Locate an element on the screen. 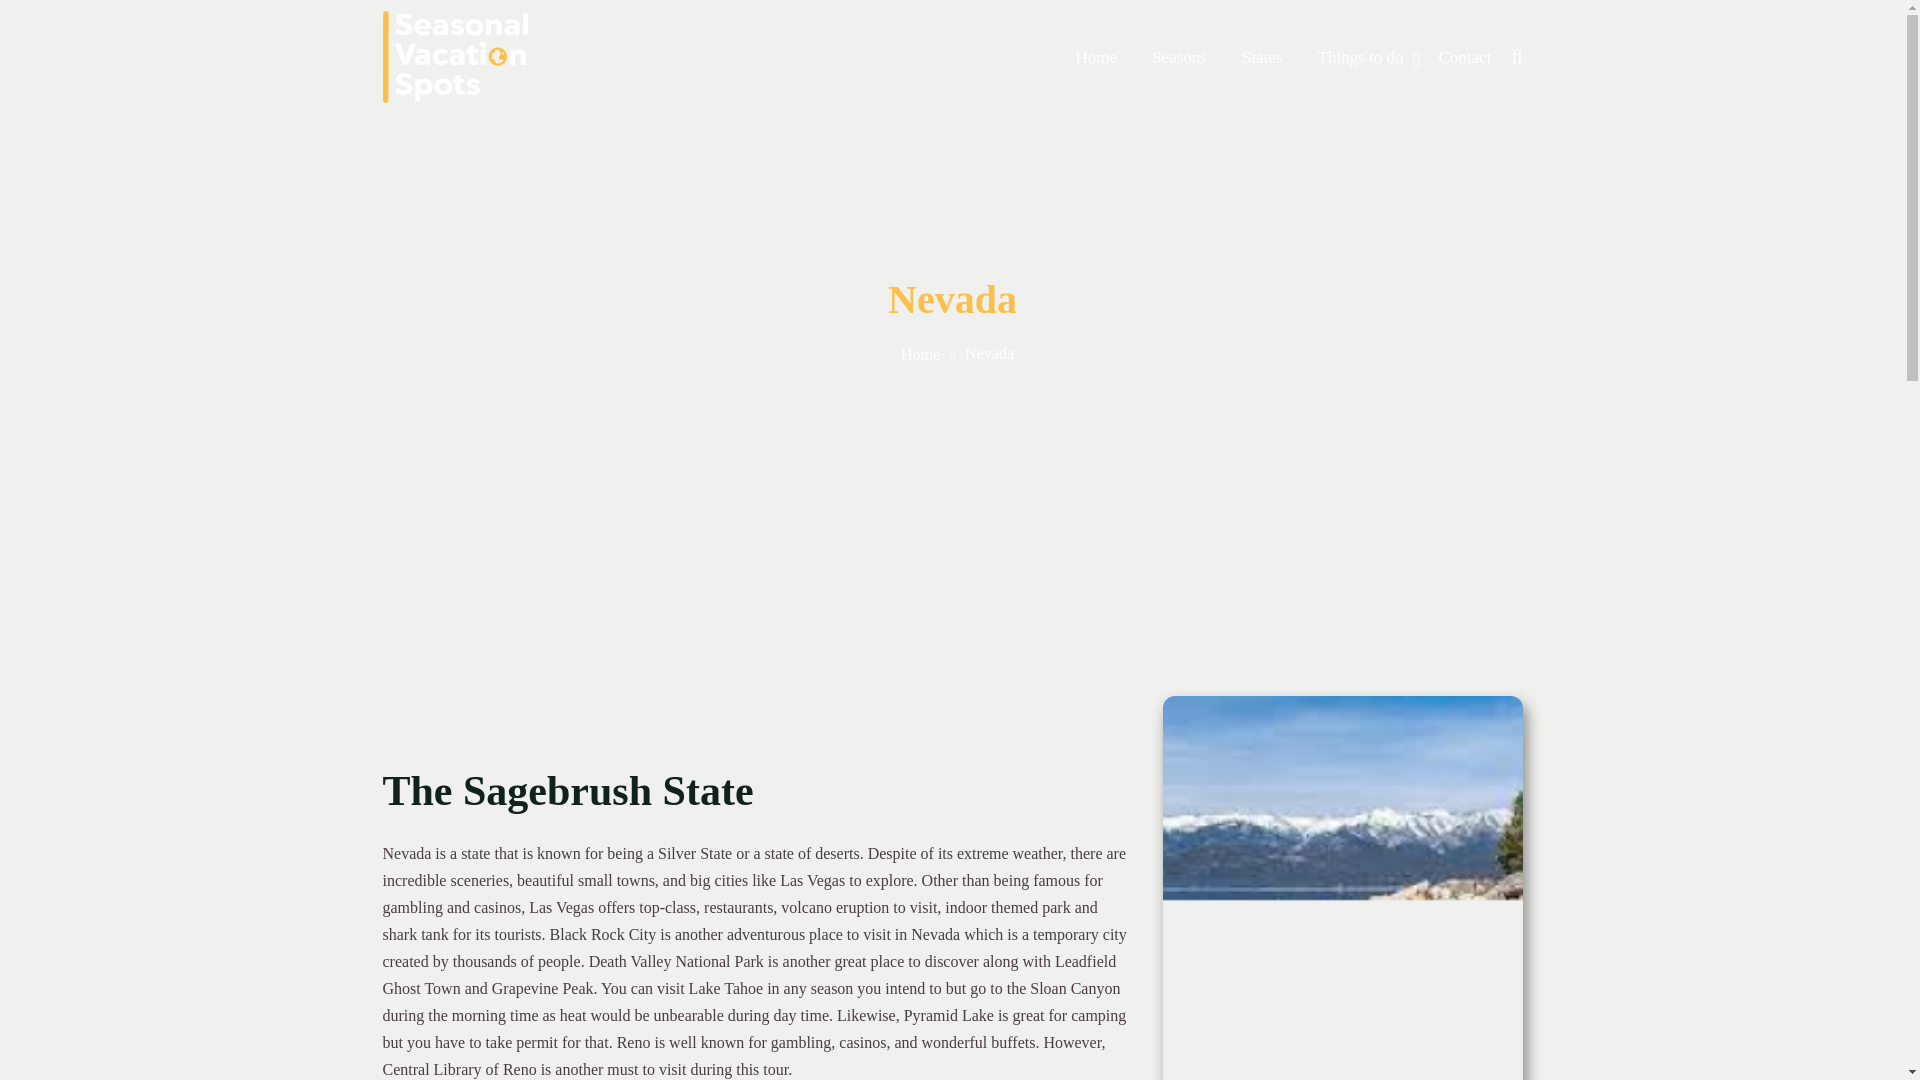  States is located at coordinates (1262, 58).